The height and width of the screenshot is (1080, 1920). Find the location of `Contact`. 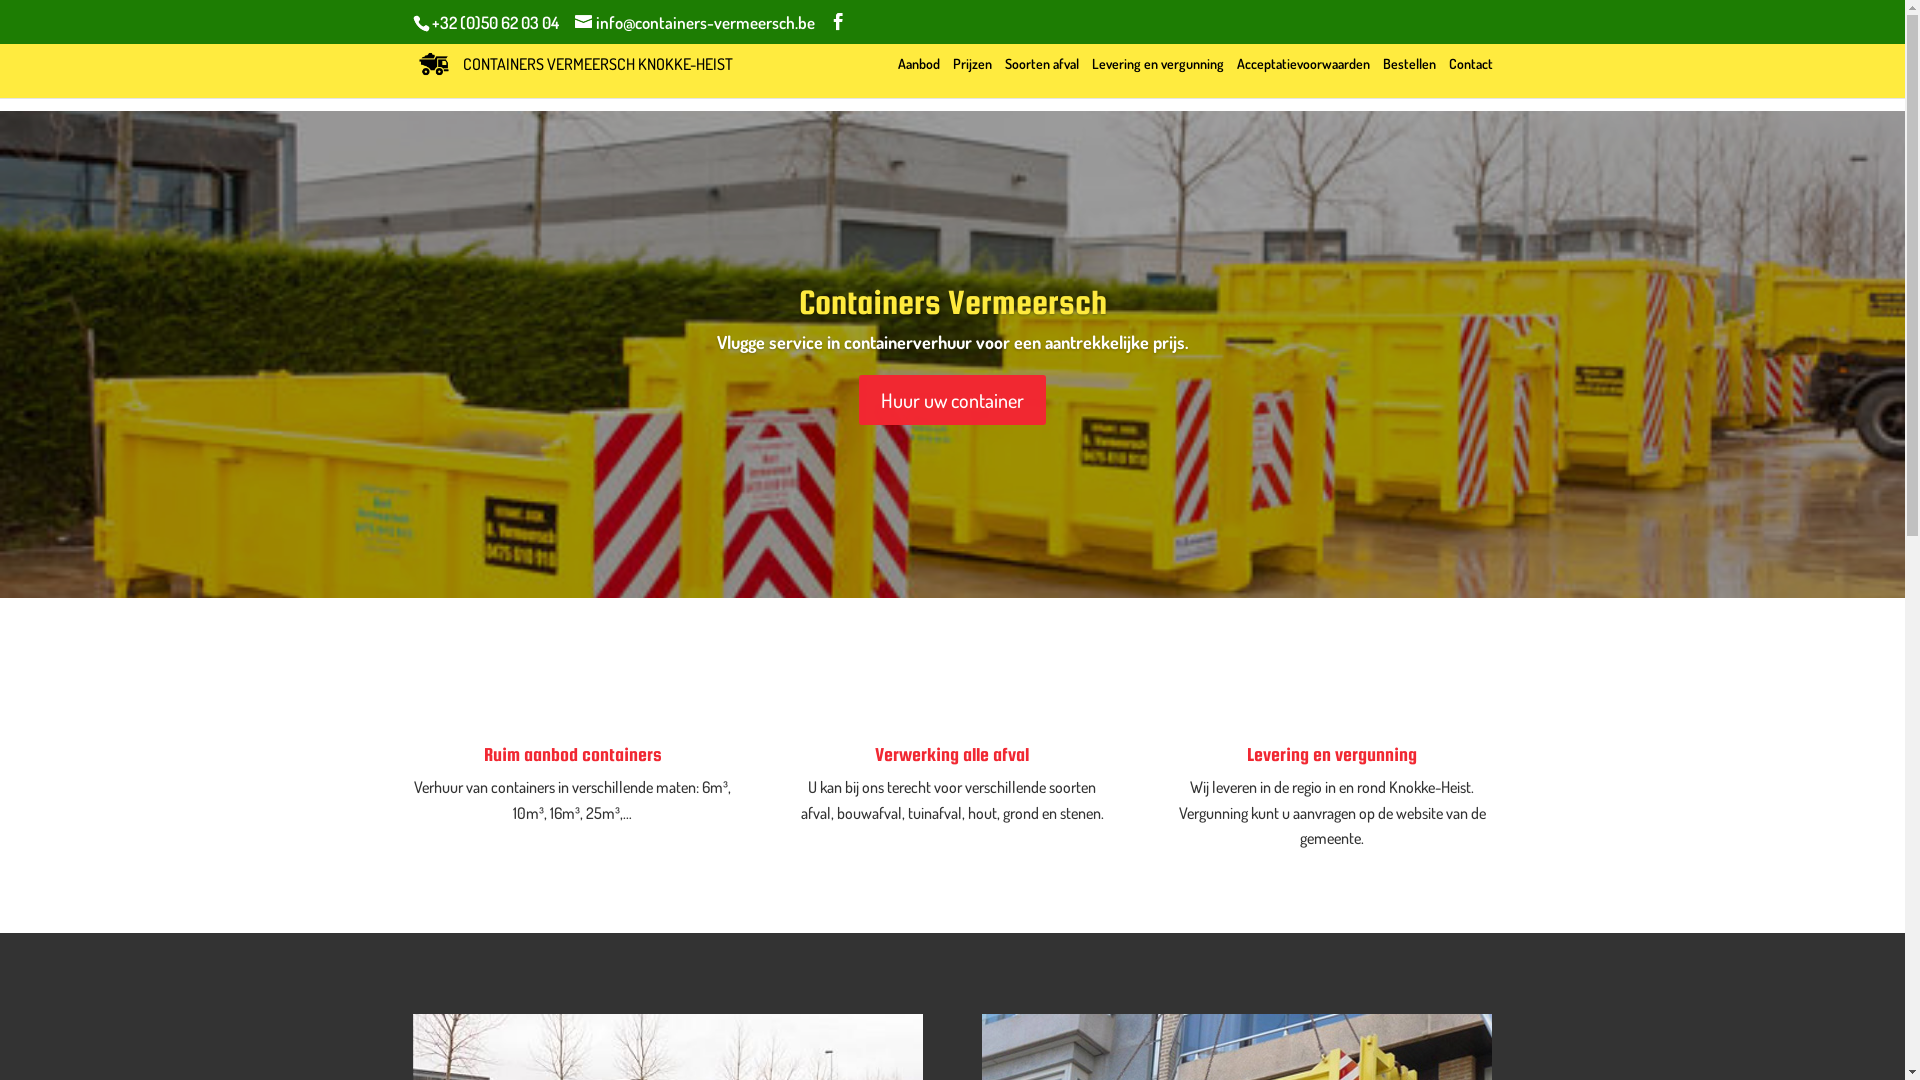

Contact is located at coordinates (1470, 78).